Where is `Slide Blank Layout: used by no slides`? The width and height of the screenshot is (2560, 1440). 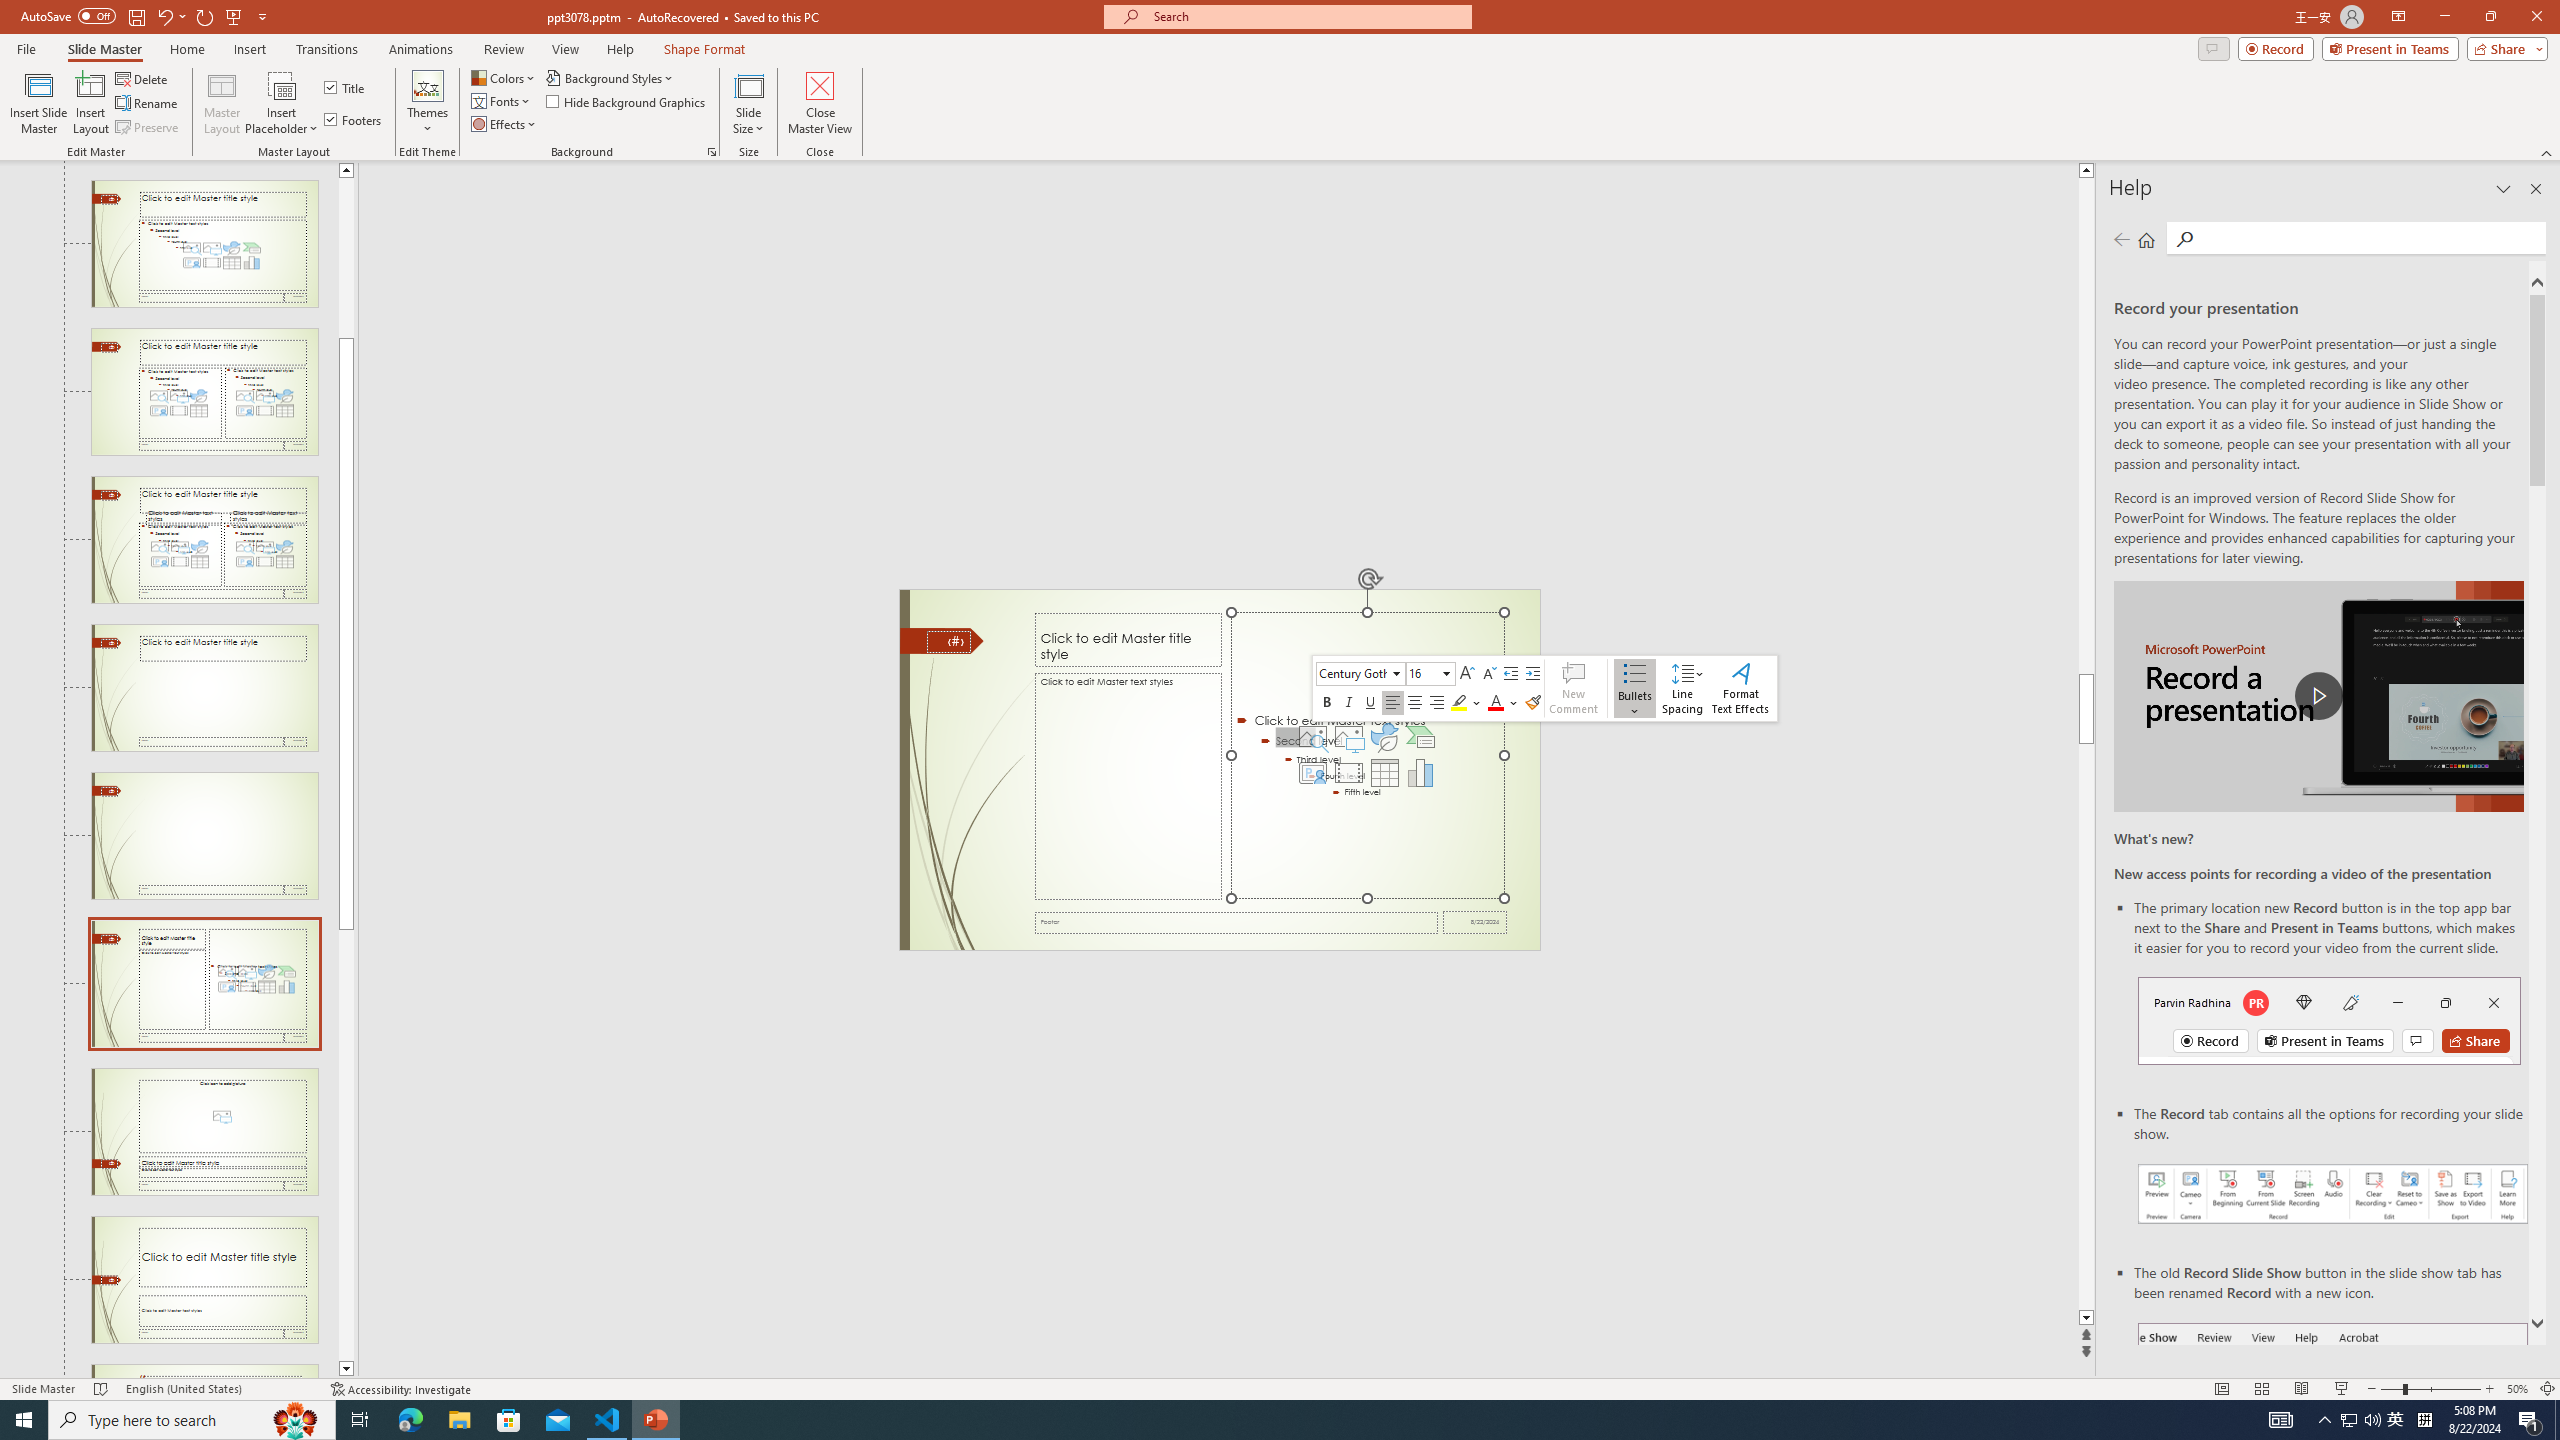 Slide Blank Layout: used by no slides is located at coordinates (204, 836).